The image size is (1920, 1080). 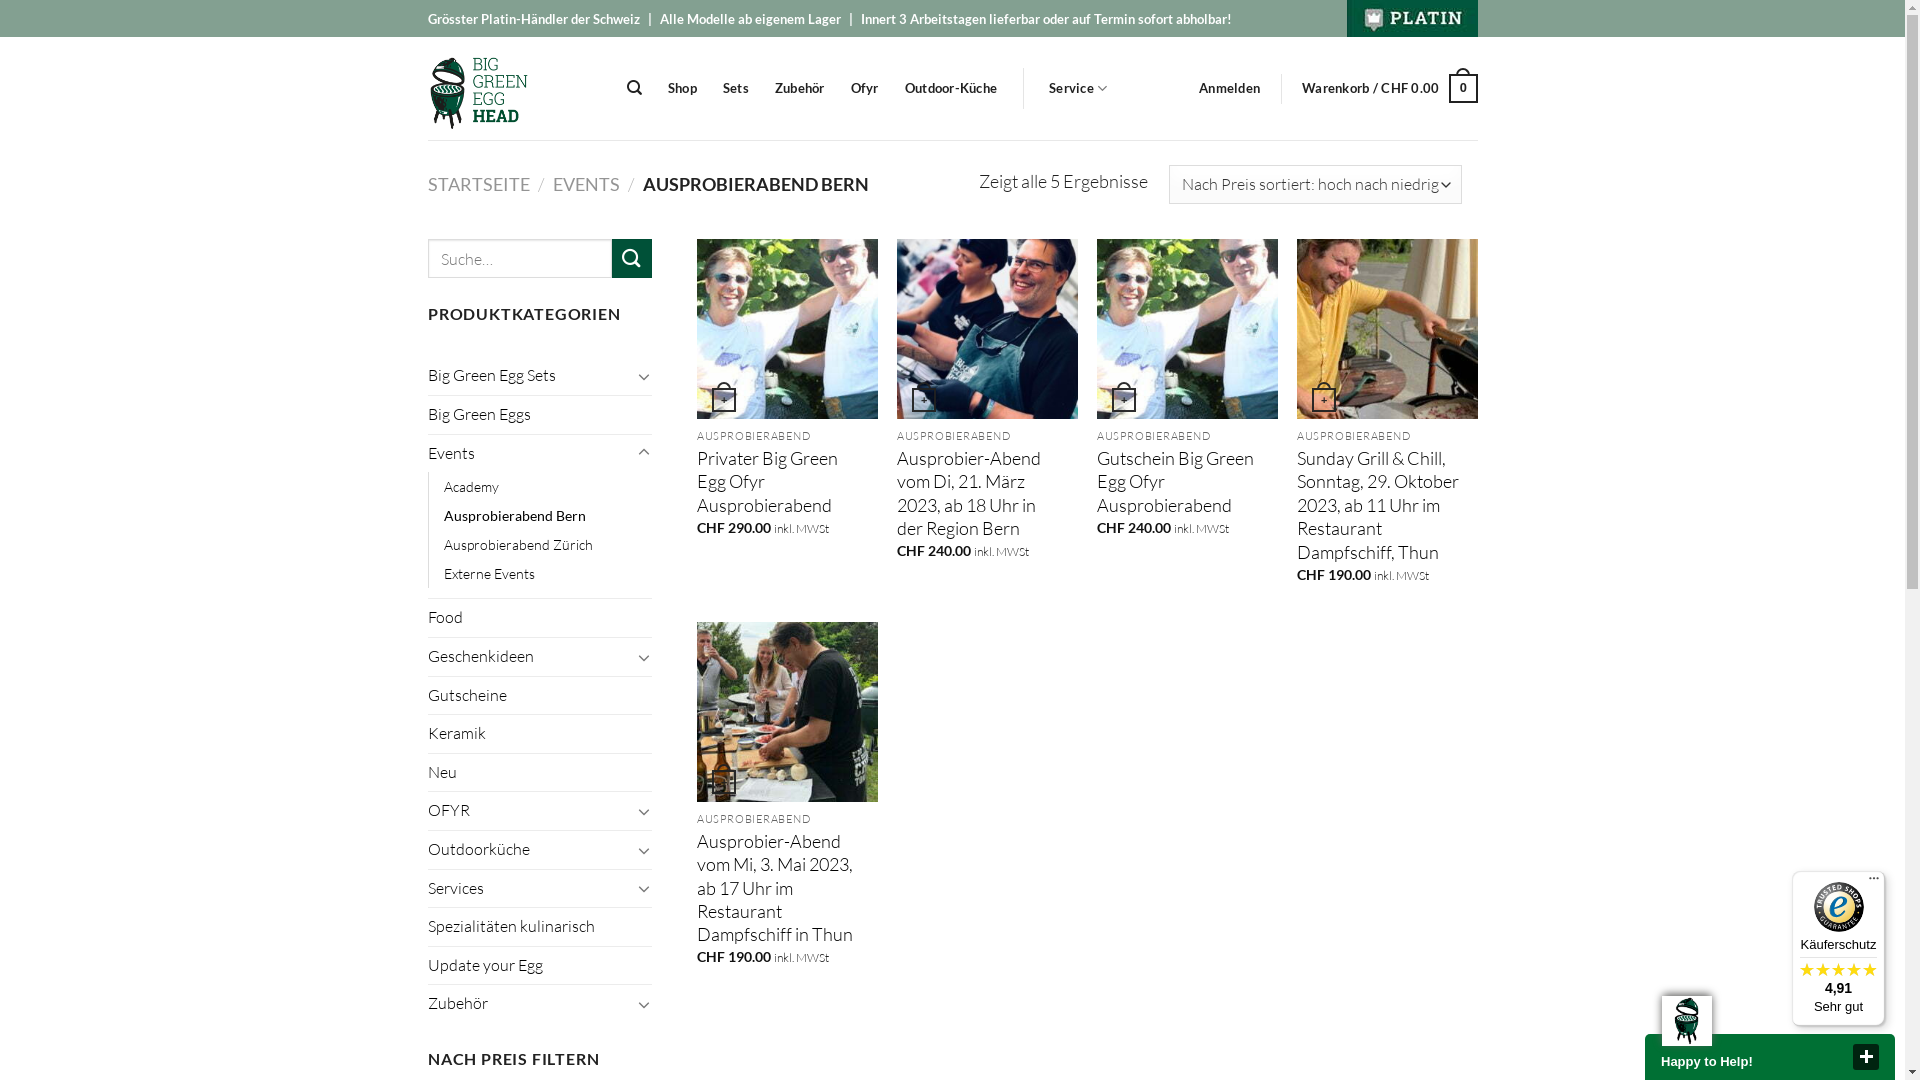 I want to click on Shop, so click(x=682, y=88).